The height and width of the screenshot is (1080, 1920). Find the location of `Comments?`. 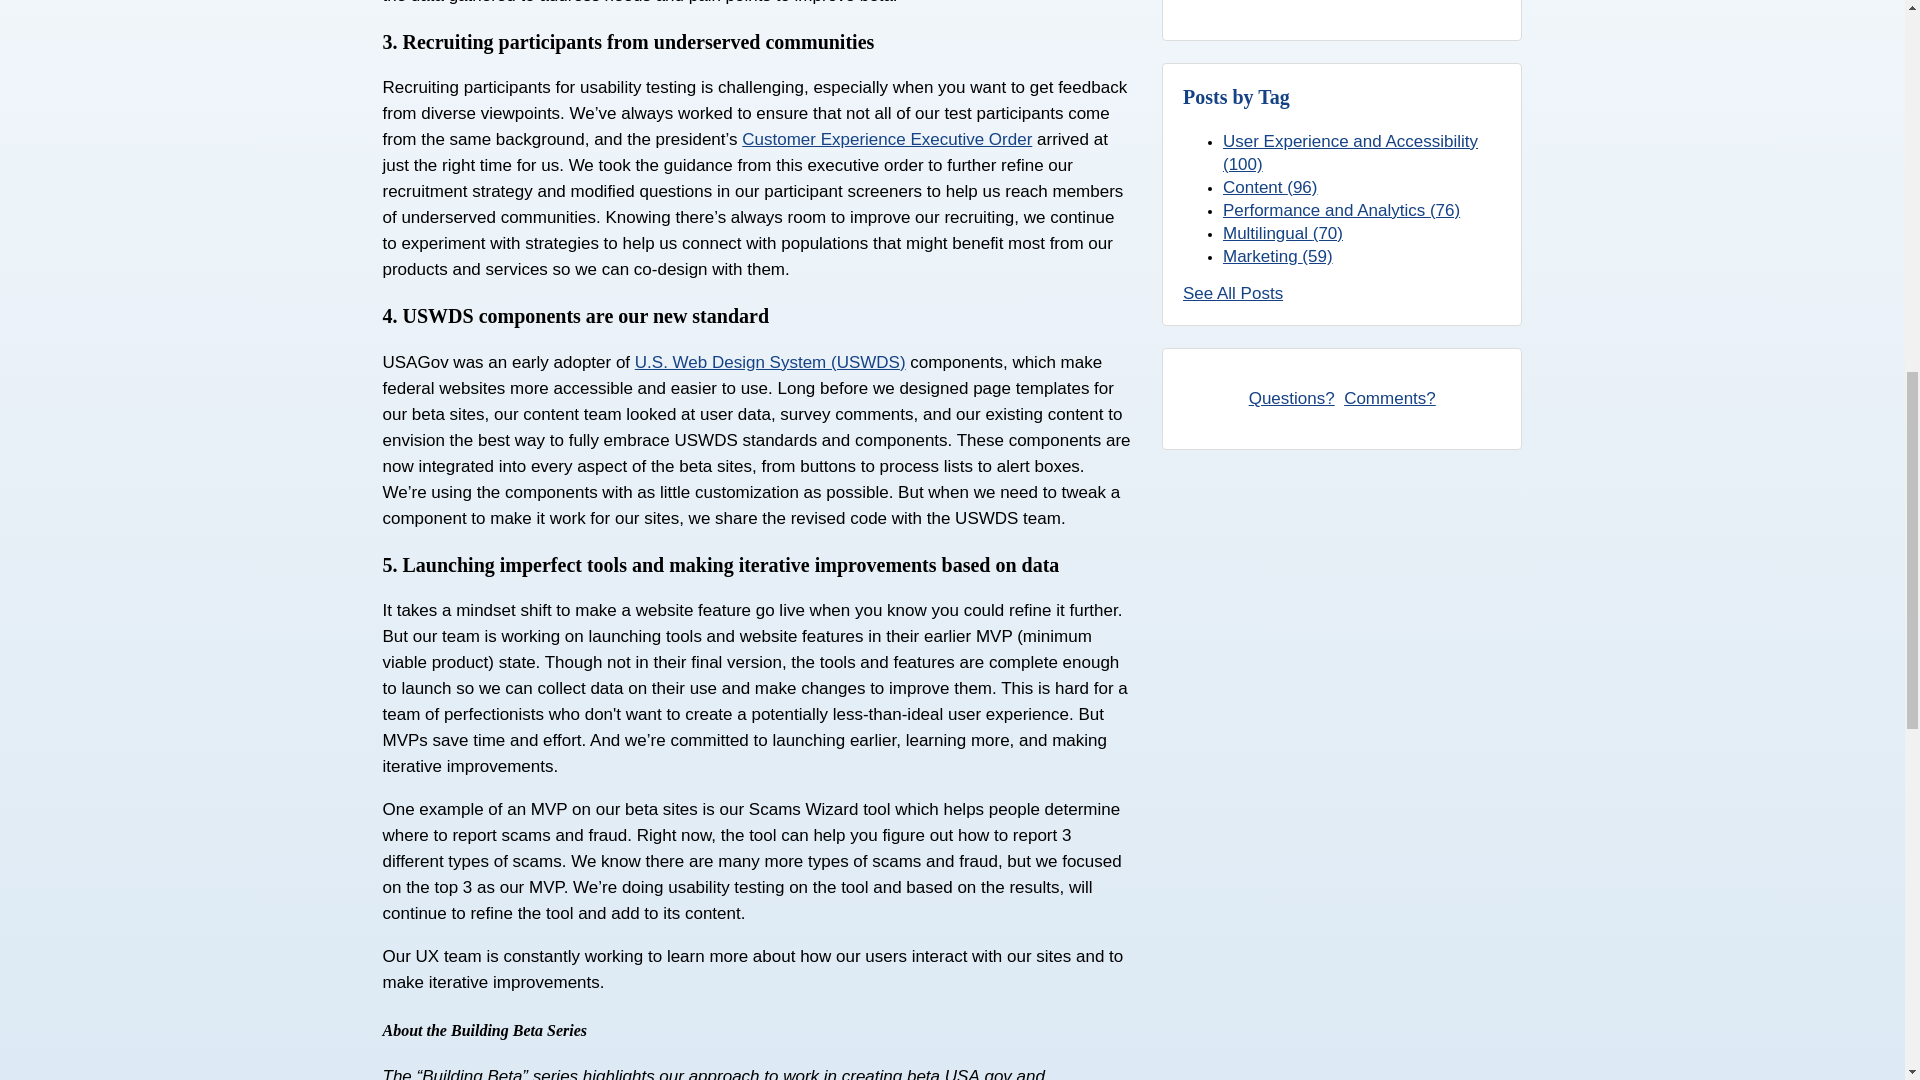

Comments? is located at coordinates (1390, 398).